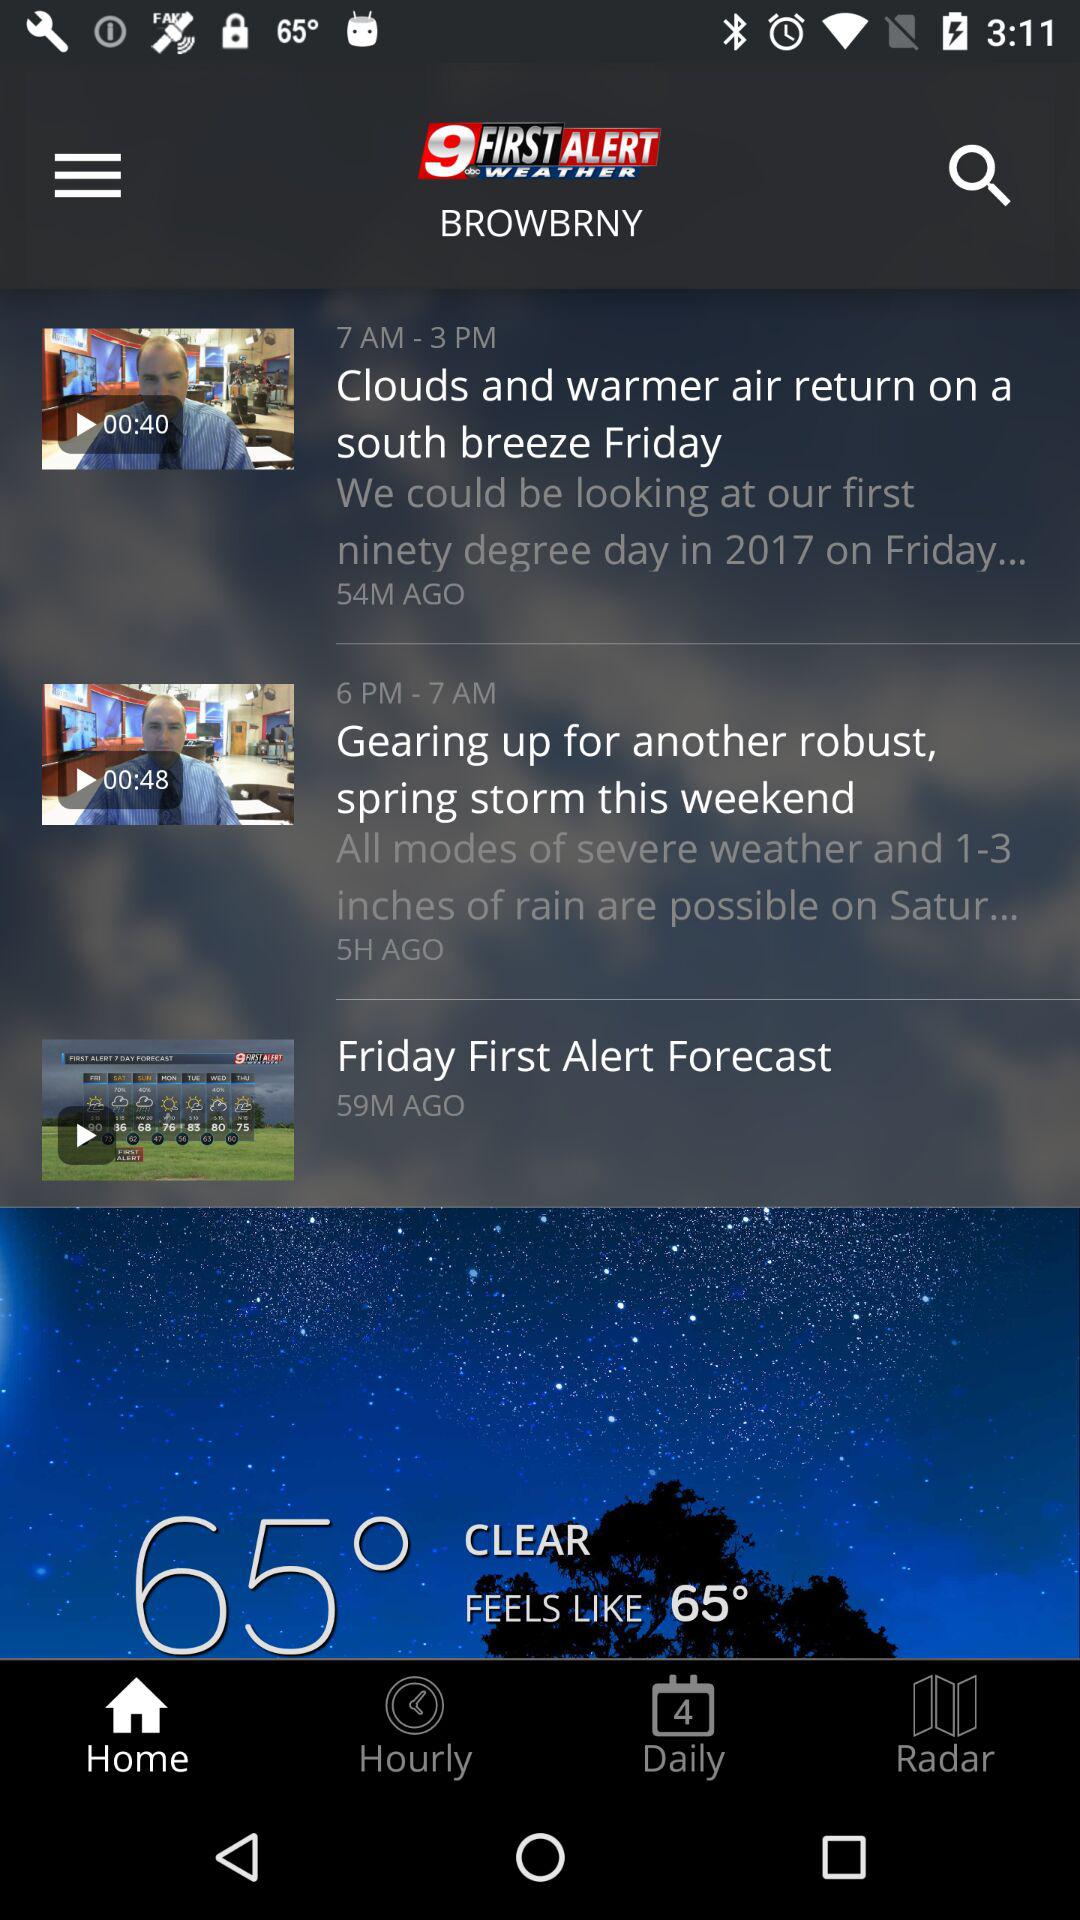 This screenshot has width=1080, height=1920. What do you see at coordinates (136, 1726) in the screenshot?
I see `flip until home item` at bounding box center [136, 1726].